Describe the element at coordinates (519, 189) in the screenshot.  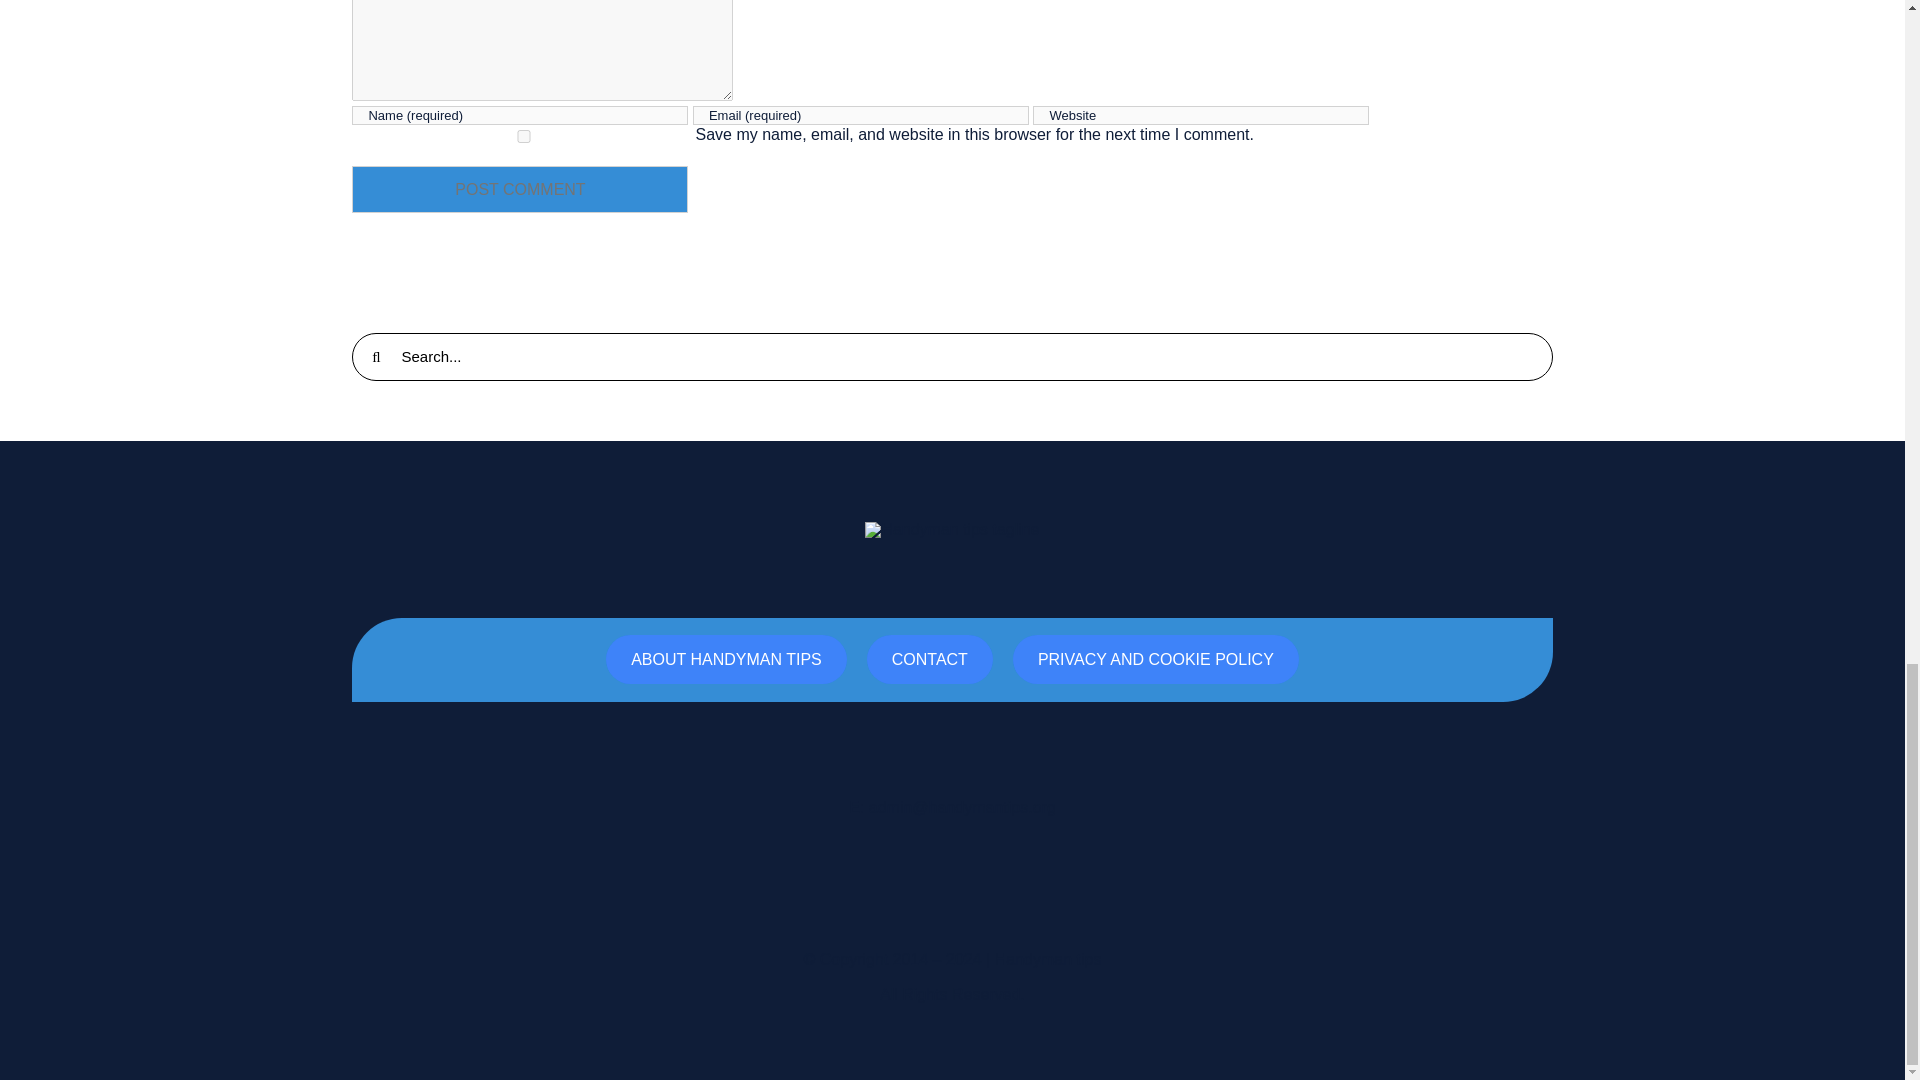
I see `Post Comment` at that location.